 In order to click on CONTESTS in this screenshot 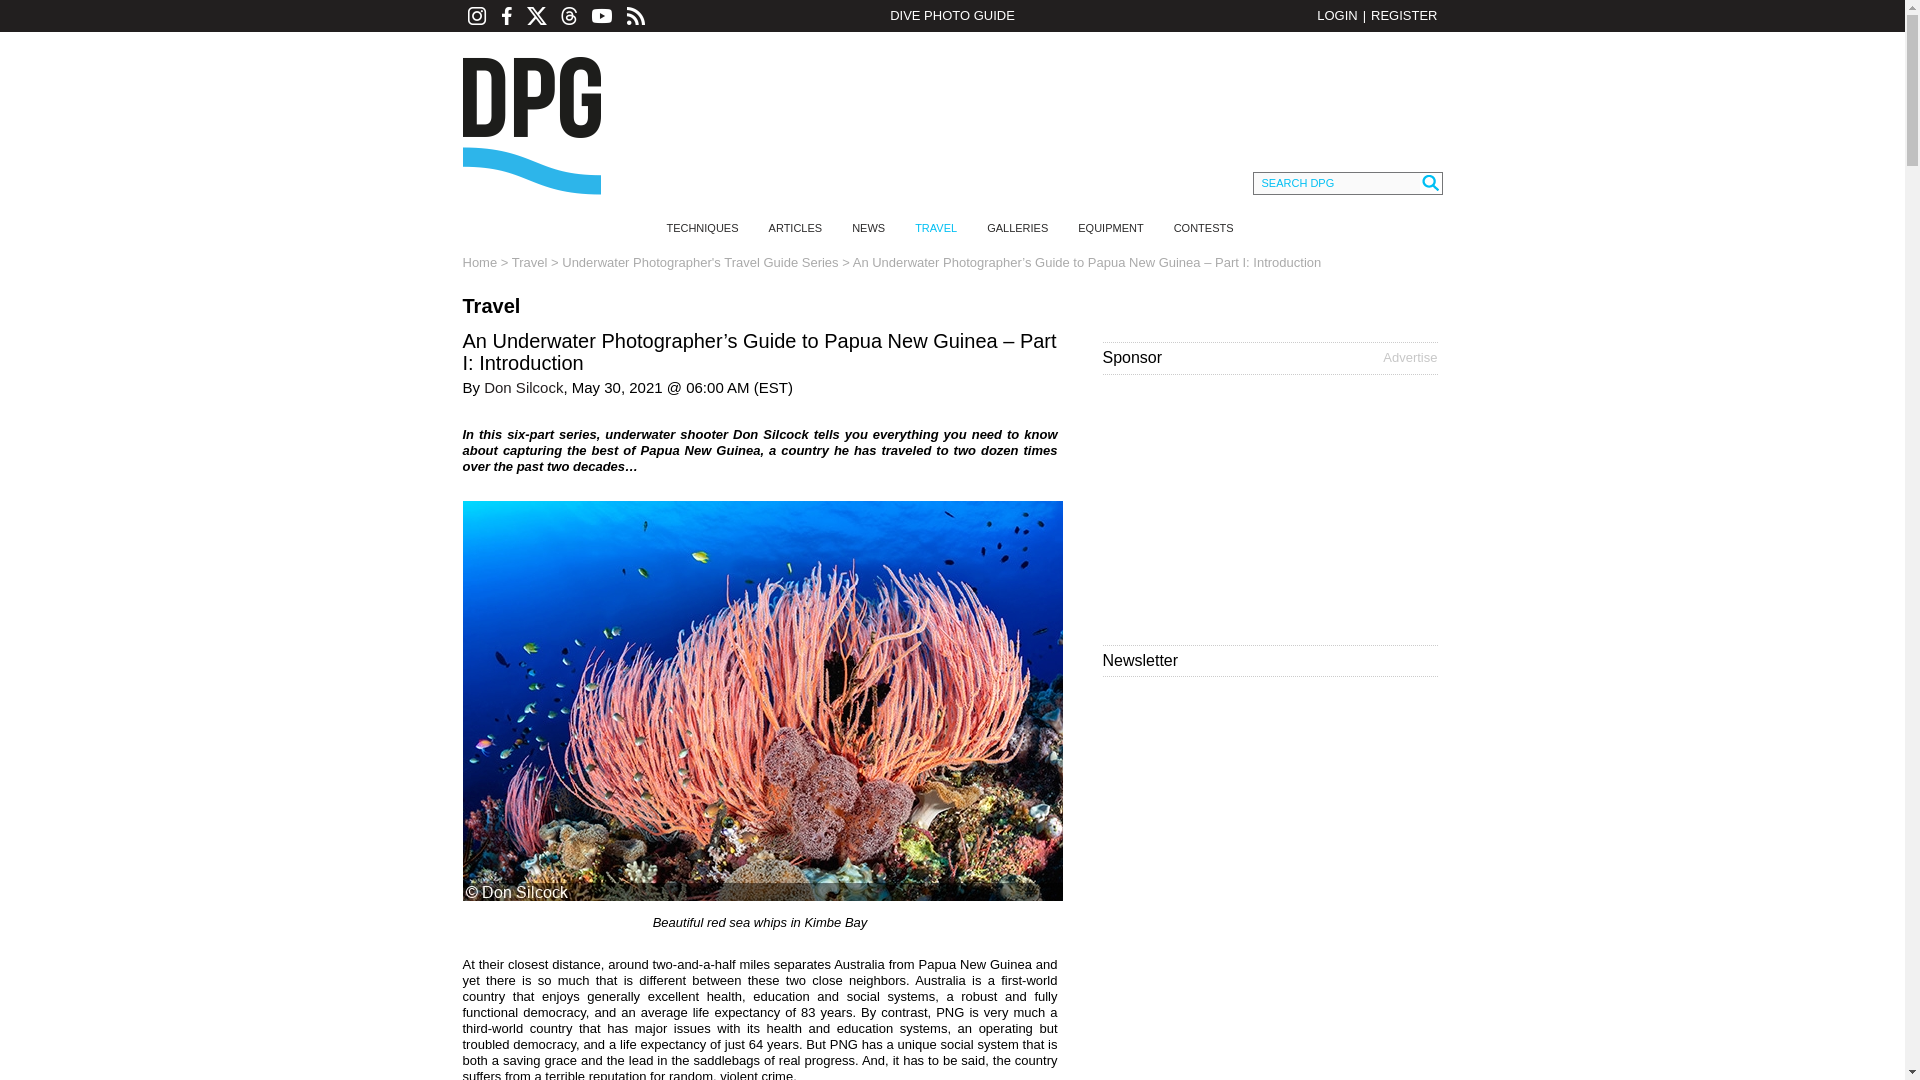, I will do `click(1204, 228)`.